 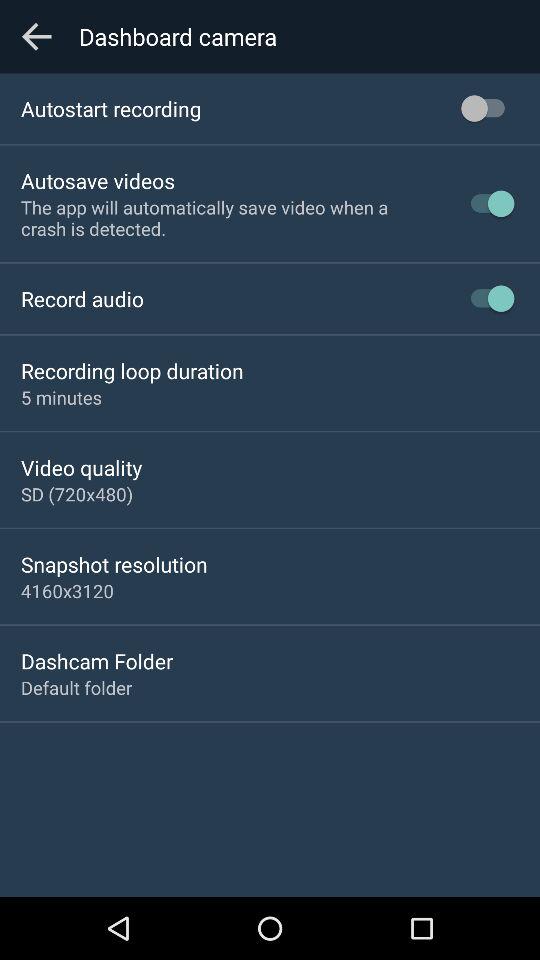 I want to click on swipe until the dashcam folder icon, so click(x=97, y=660).